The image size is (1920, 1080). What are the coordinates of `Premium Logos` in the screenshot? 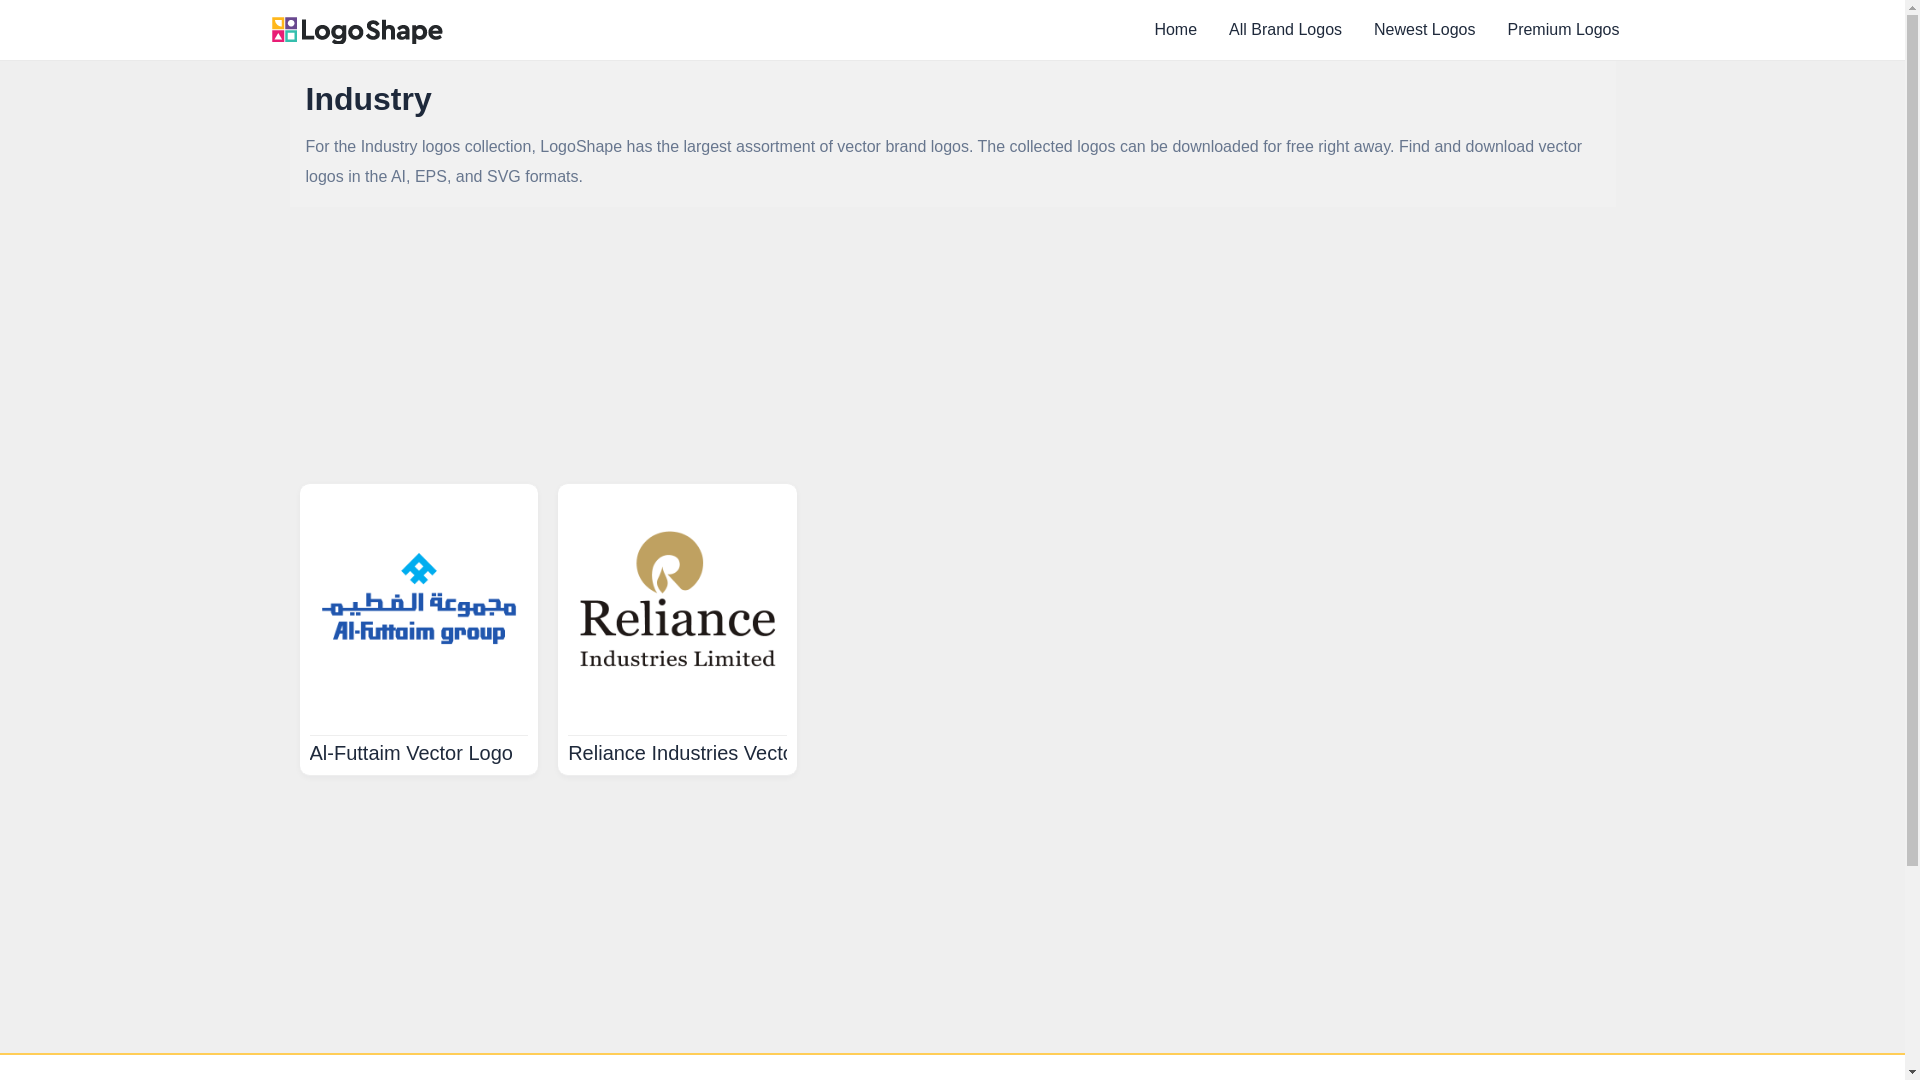 It's located at (1563, 29).